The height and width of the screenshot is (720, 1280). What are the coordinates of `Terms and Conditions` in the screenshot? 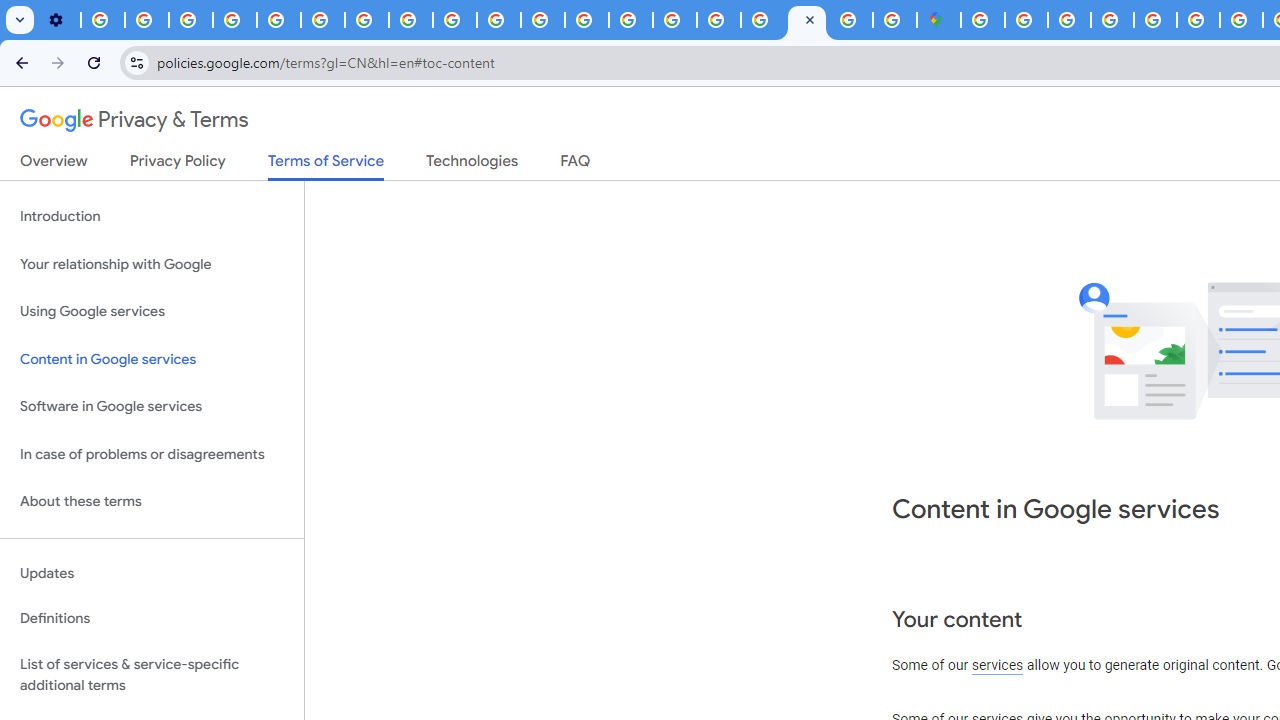 It's located at (1156, 20).